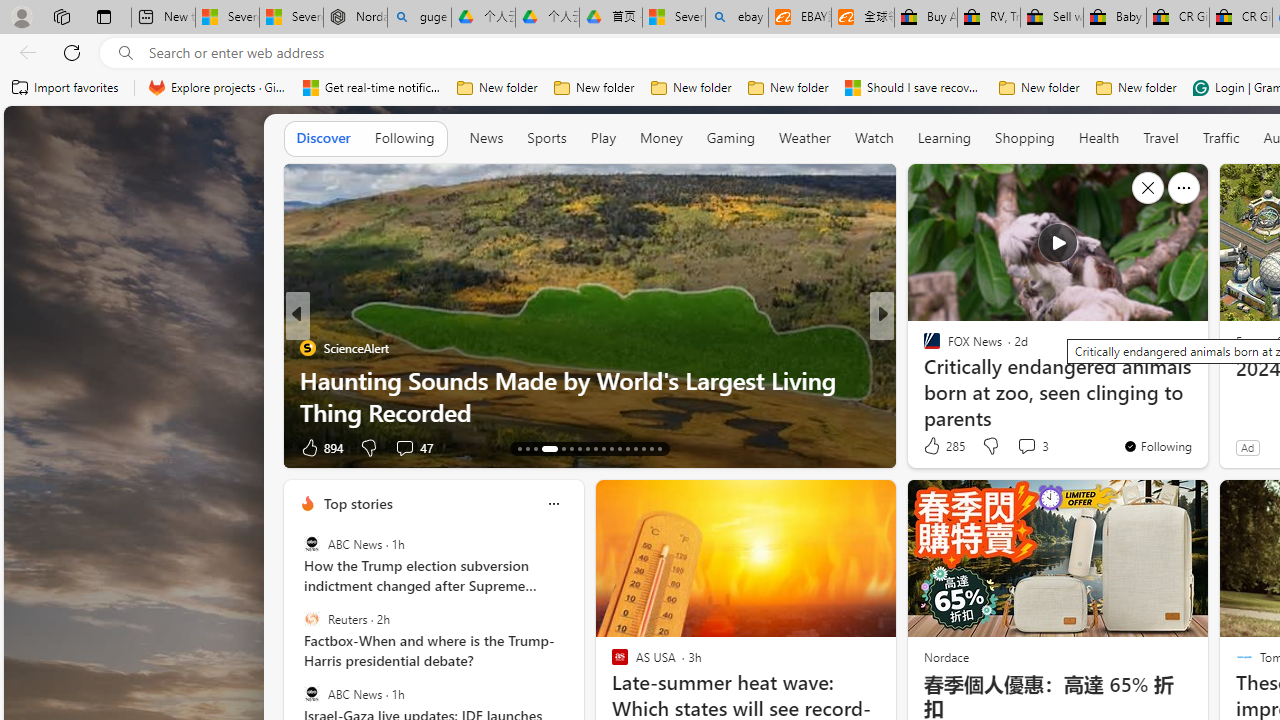 This screenshot has width=1280, height=720. Describe the element at coordinates (1025, 138) in the screenshot. I see `Shopping` at that location.